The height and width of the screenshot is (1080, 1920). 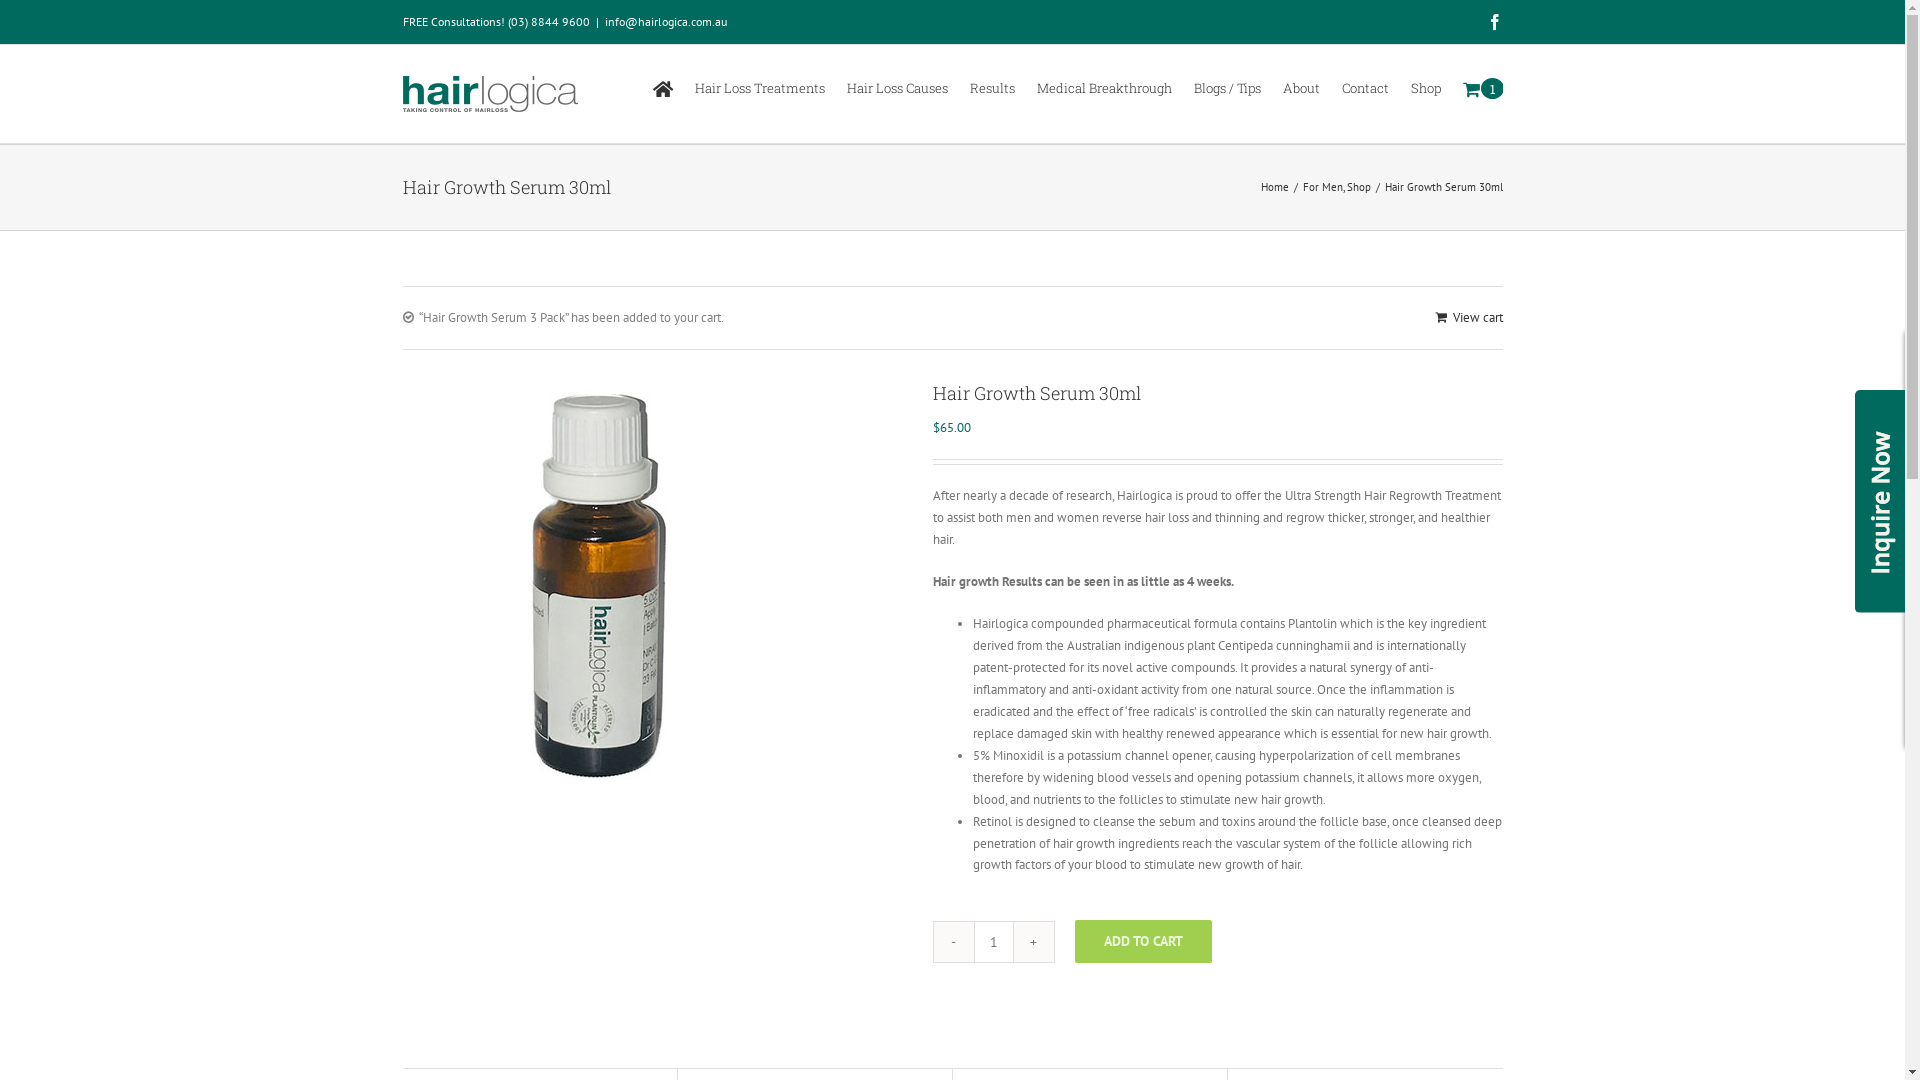 I want to click on Shop, so click(x=1425, y=87).